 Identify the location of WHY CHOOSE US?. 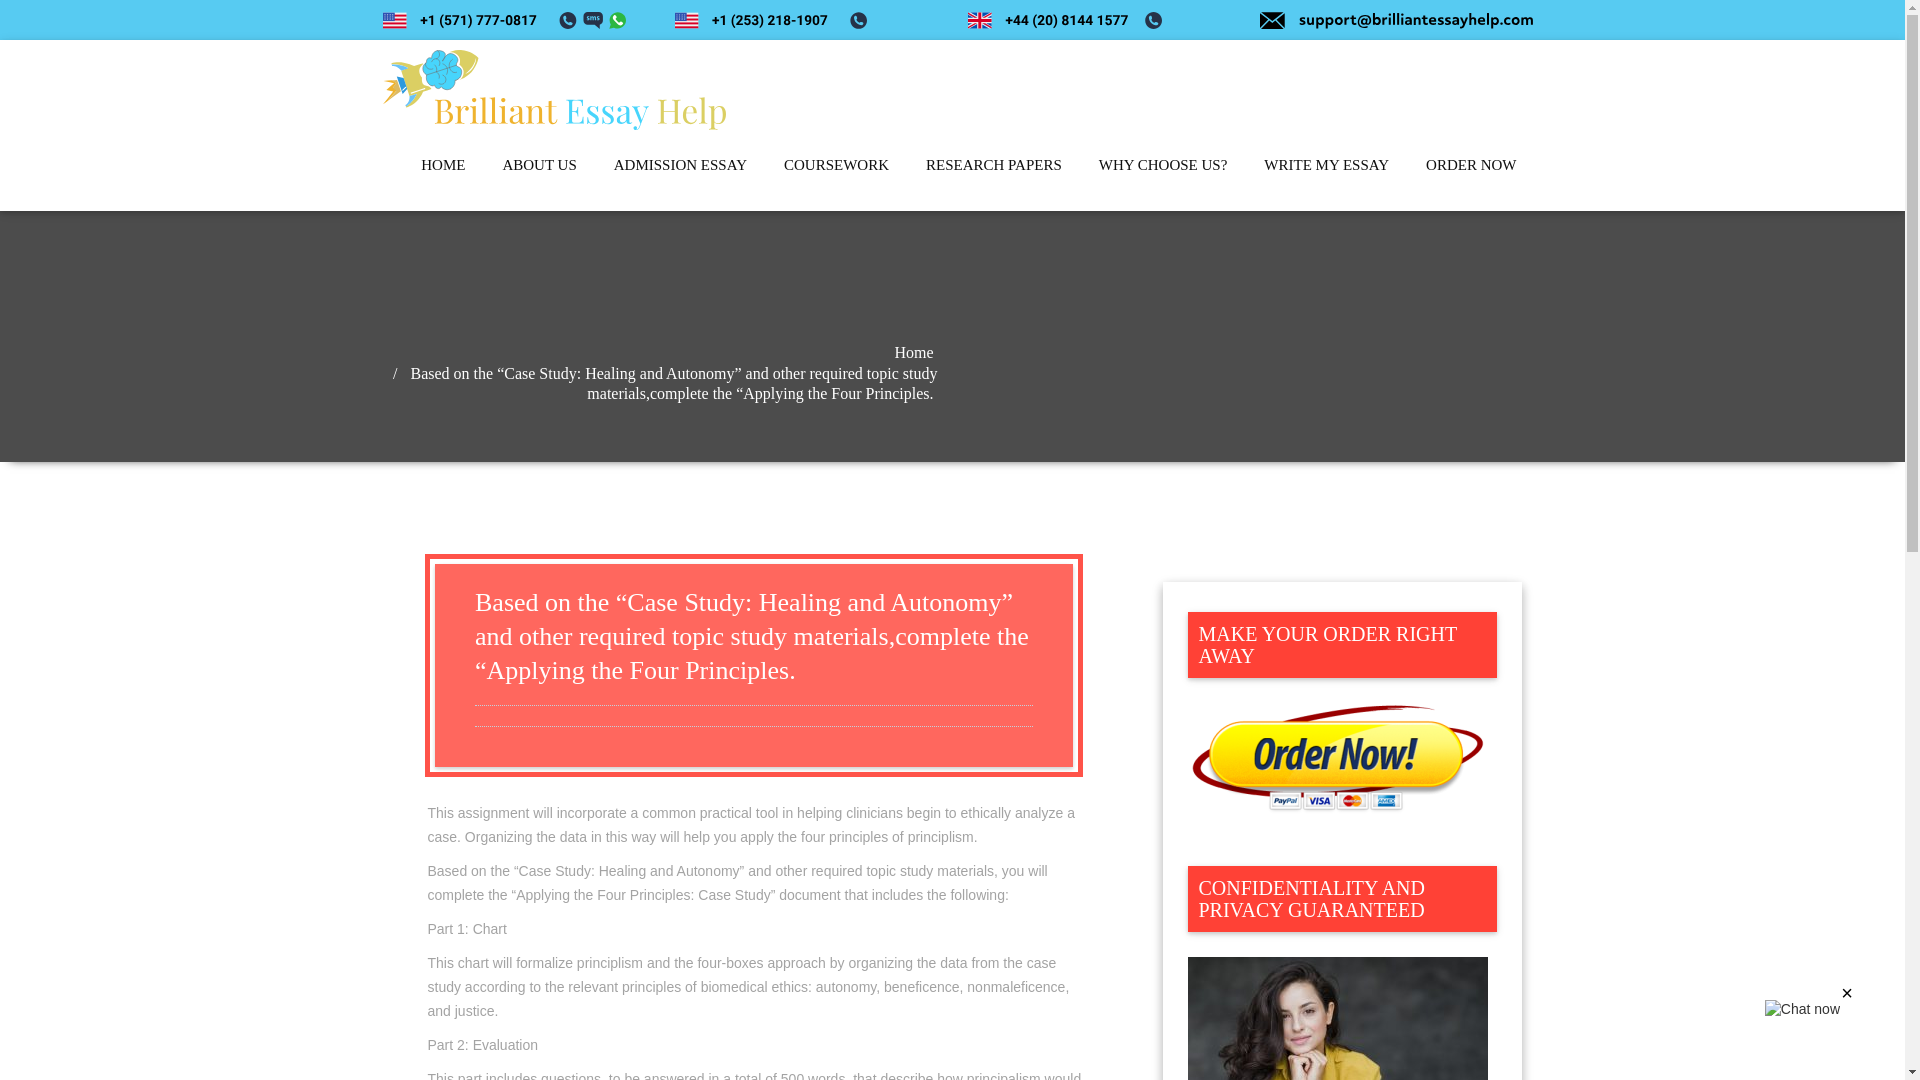
(1163, 164).